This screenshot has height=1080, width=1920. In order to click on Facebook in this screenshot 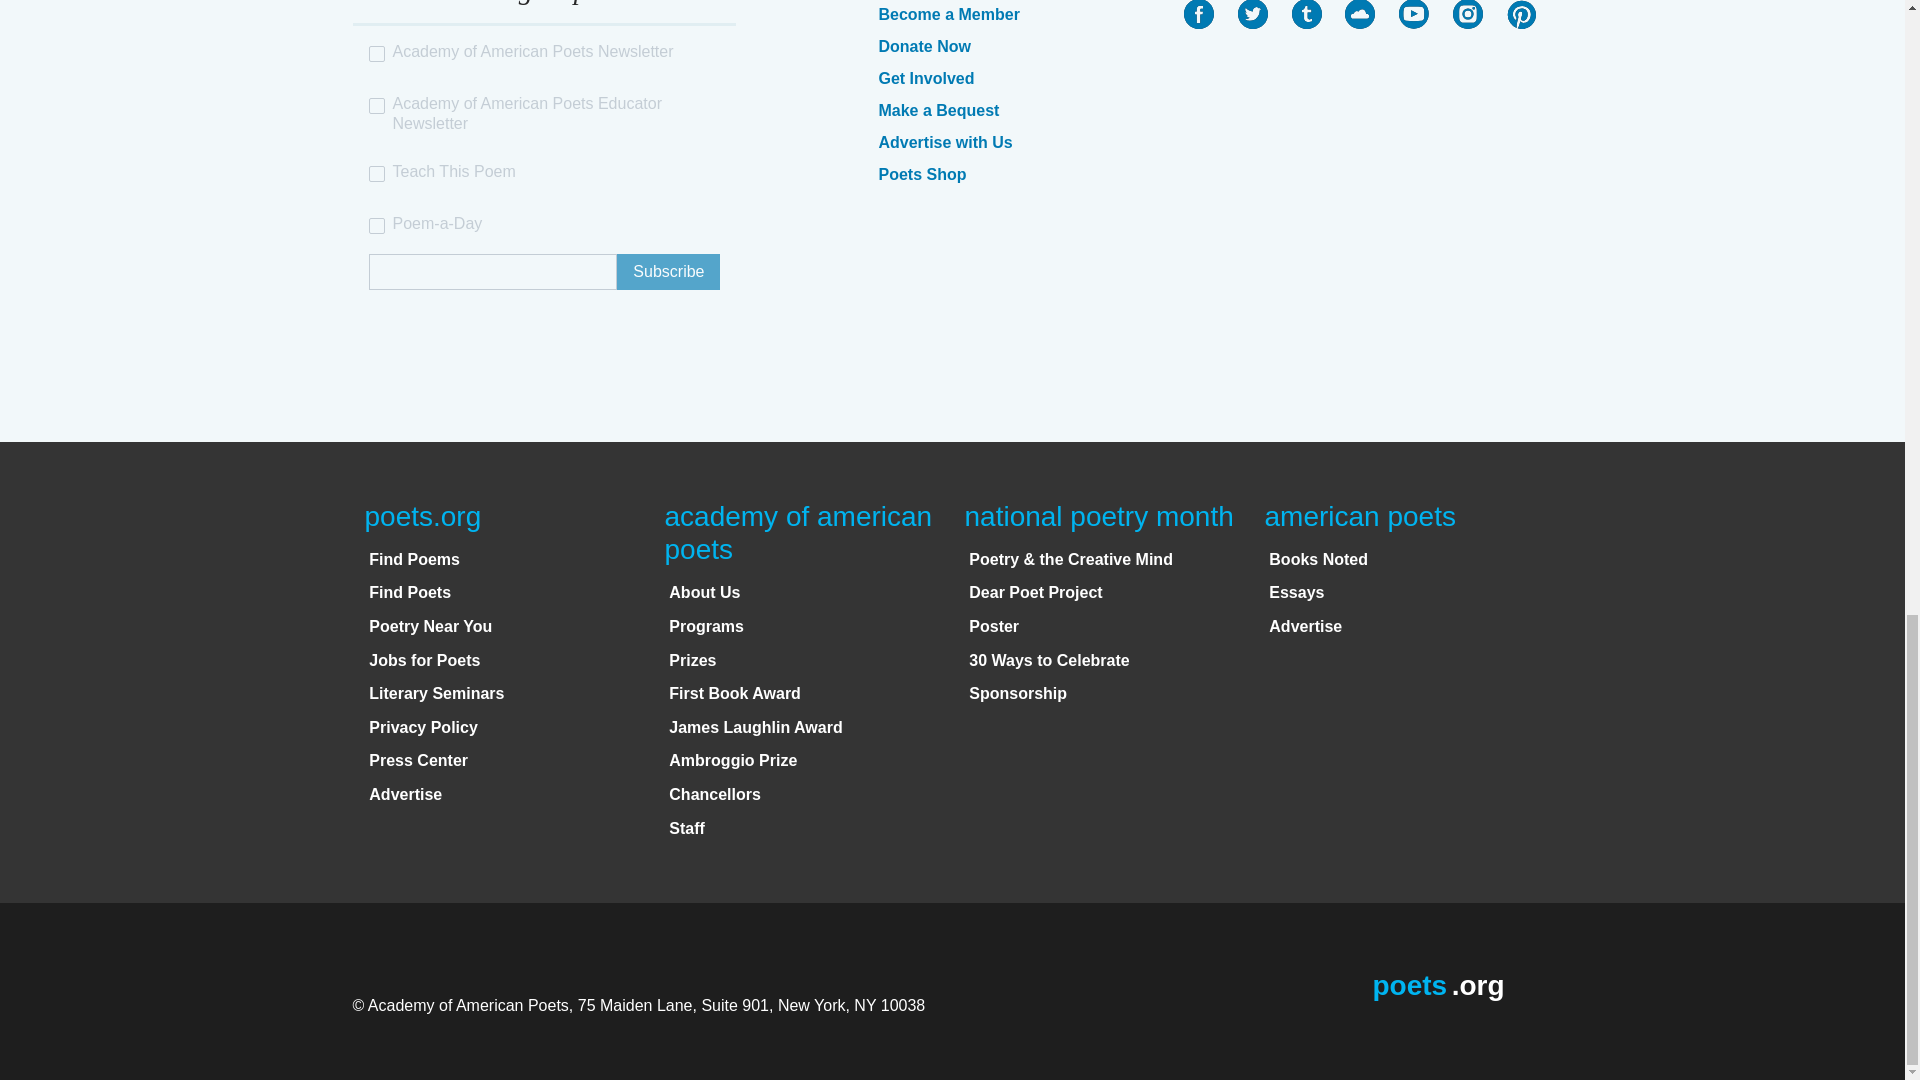, I will do `click(1198, 14)`.